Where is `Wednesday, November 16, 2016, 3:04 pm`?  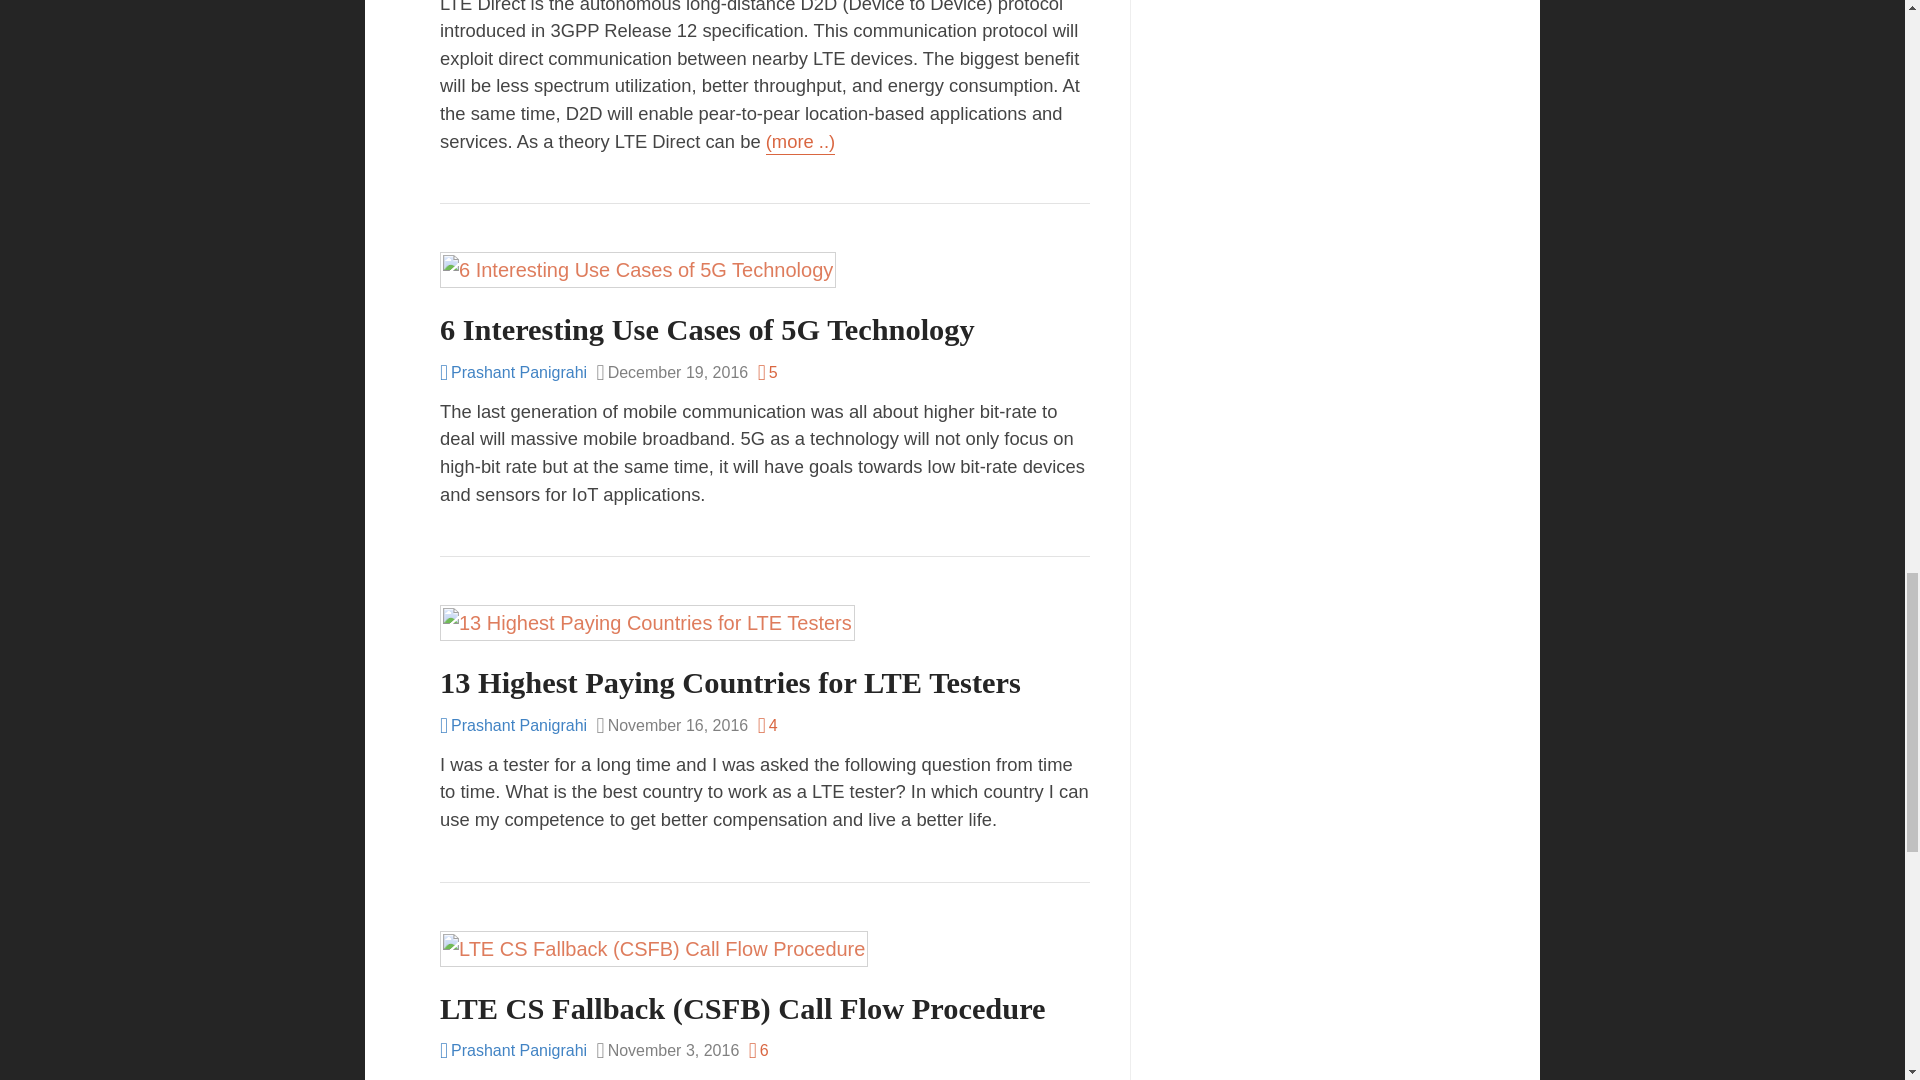 Wednesday, November 16, 2016, 3:04 pm is located at coordinates (672, 726).